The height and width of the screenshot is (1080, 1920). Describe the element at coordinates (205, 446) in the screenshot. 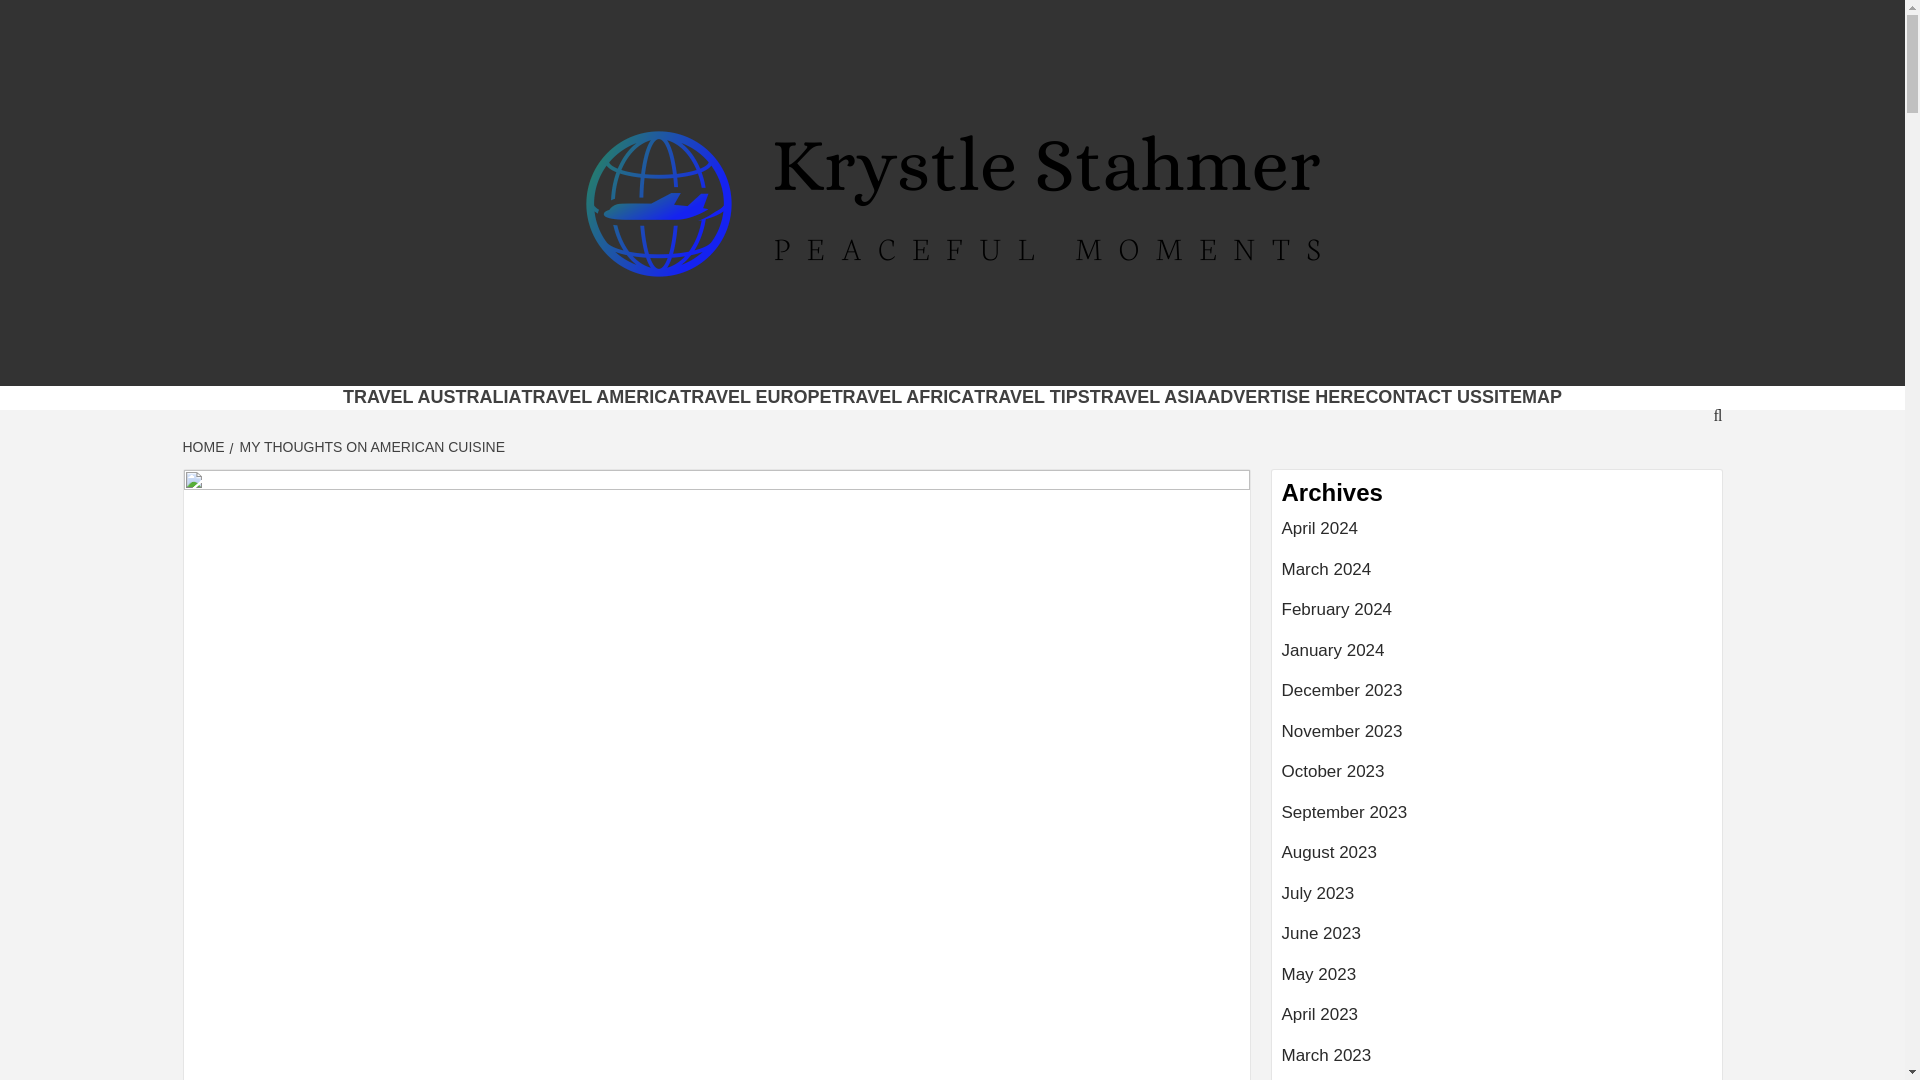

I see `HOME` at that location.